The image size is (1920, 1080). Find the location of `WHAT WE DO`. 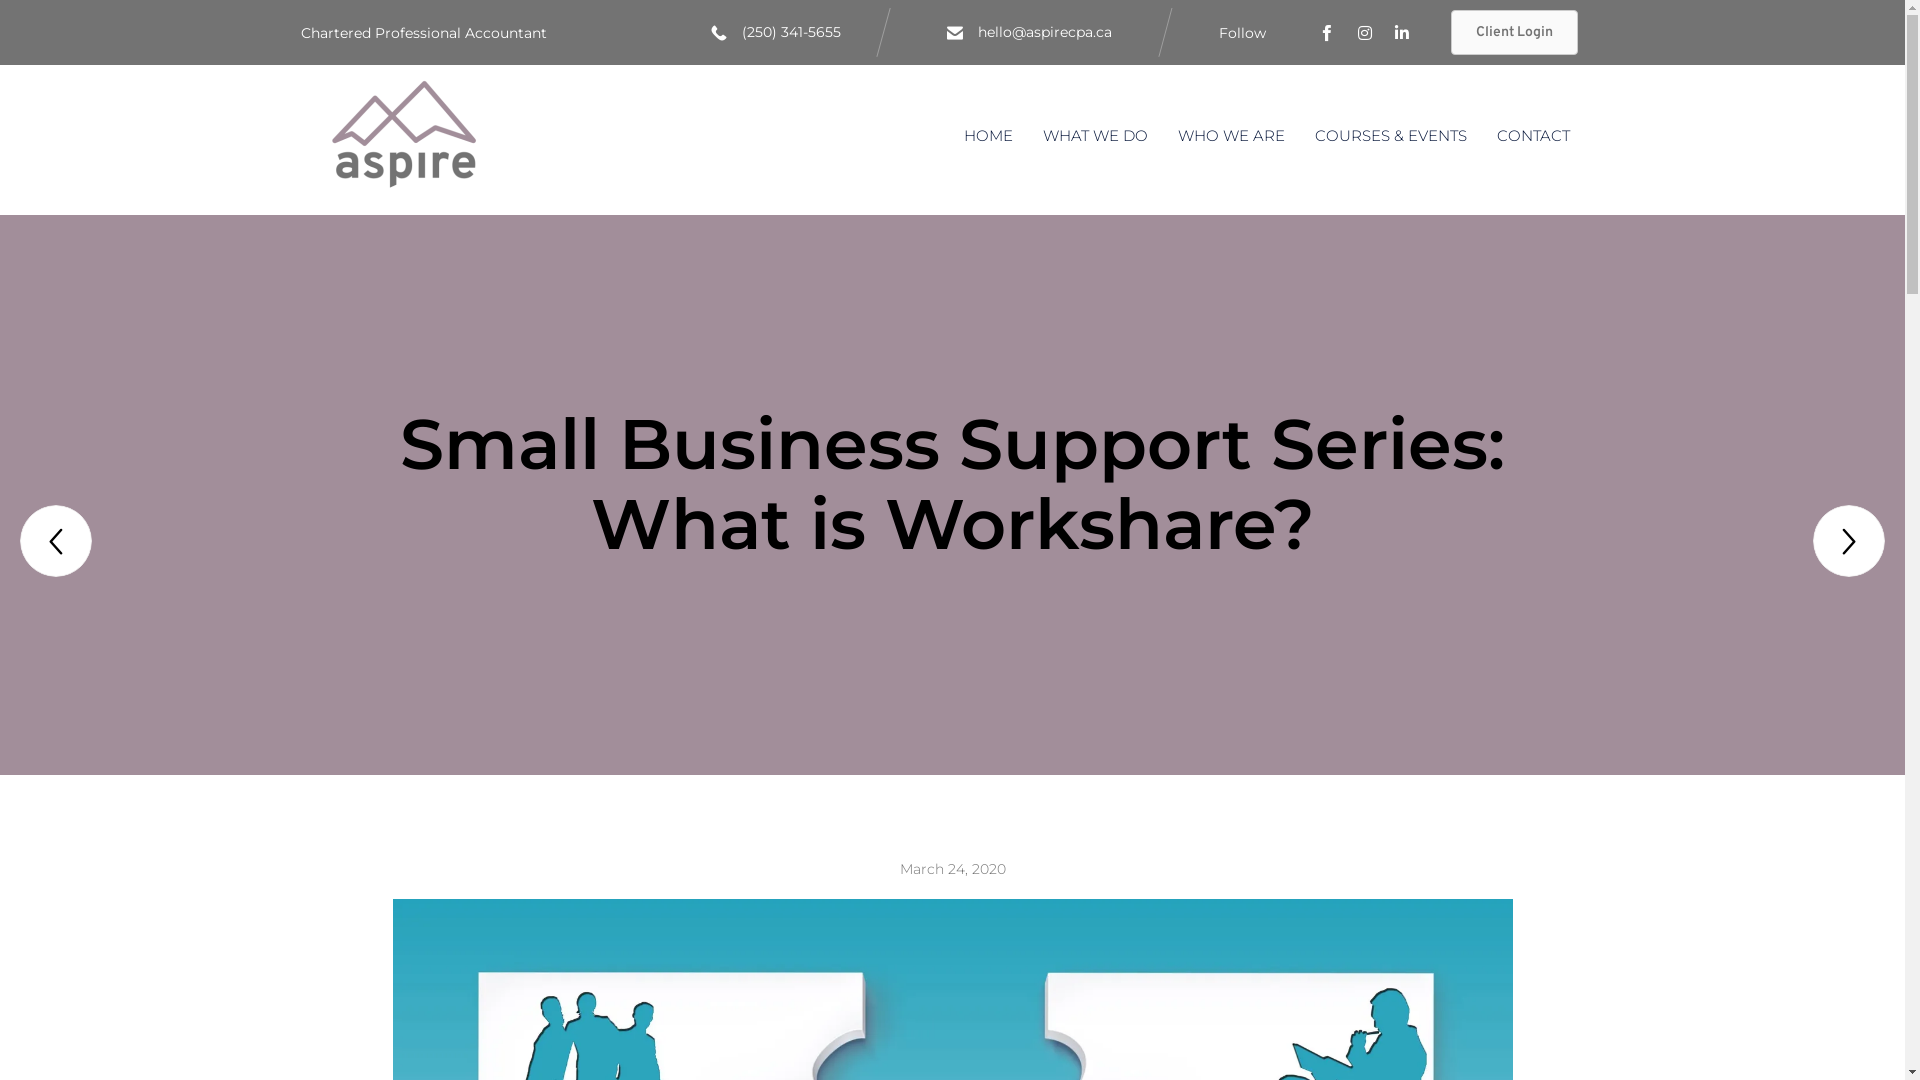

WHAT WE DO is located at coordinates (1096, 136).